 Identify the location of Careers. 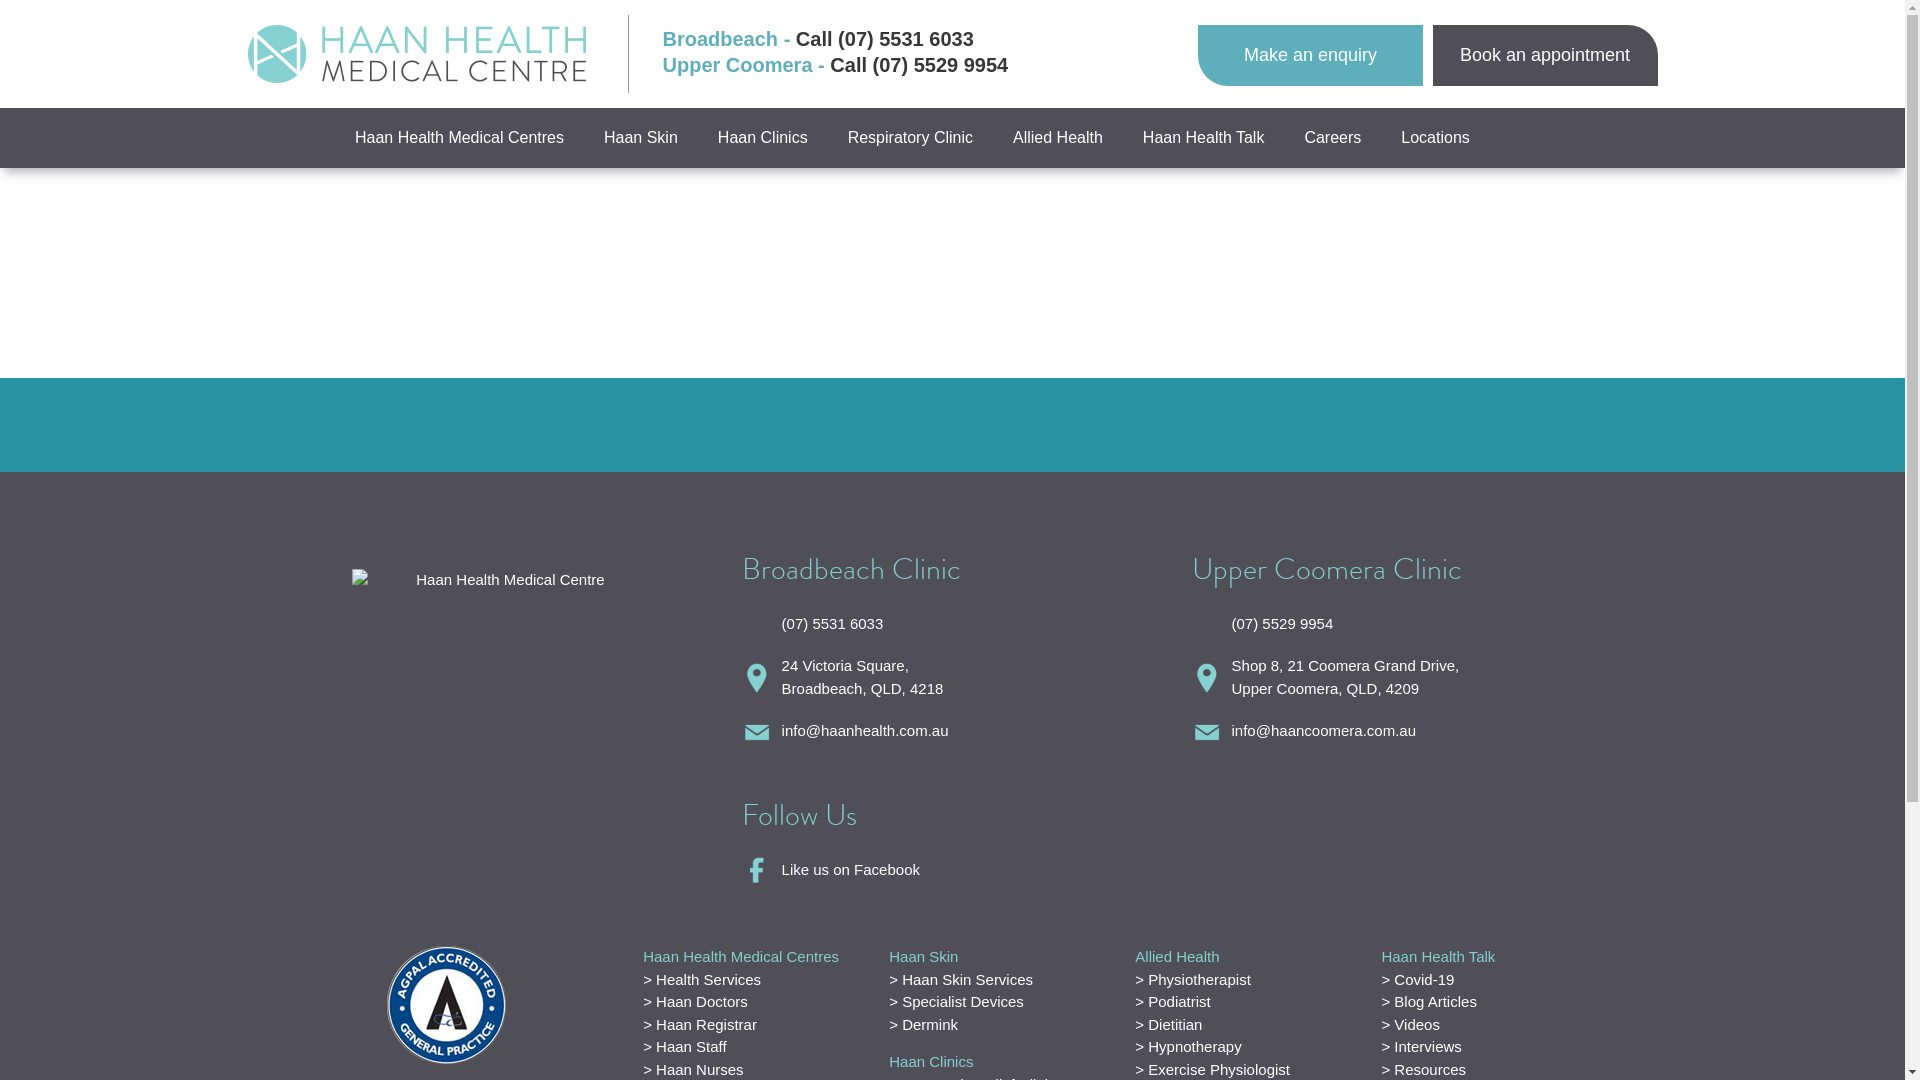
(1332, 138).